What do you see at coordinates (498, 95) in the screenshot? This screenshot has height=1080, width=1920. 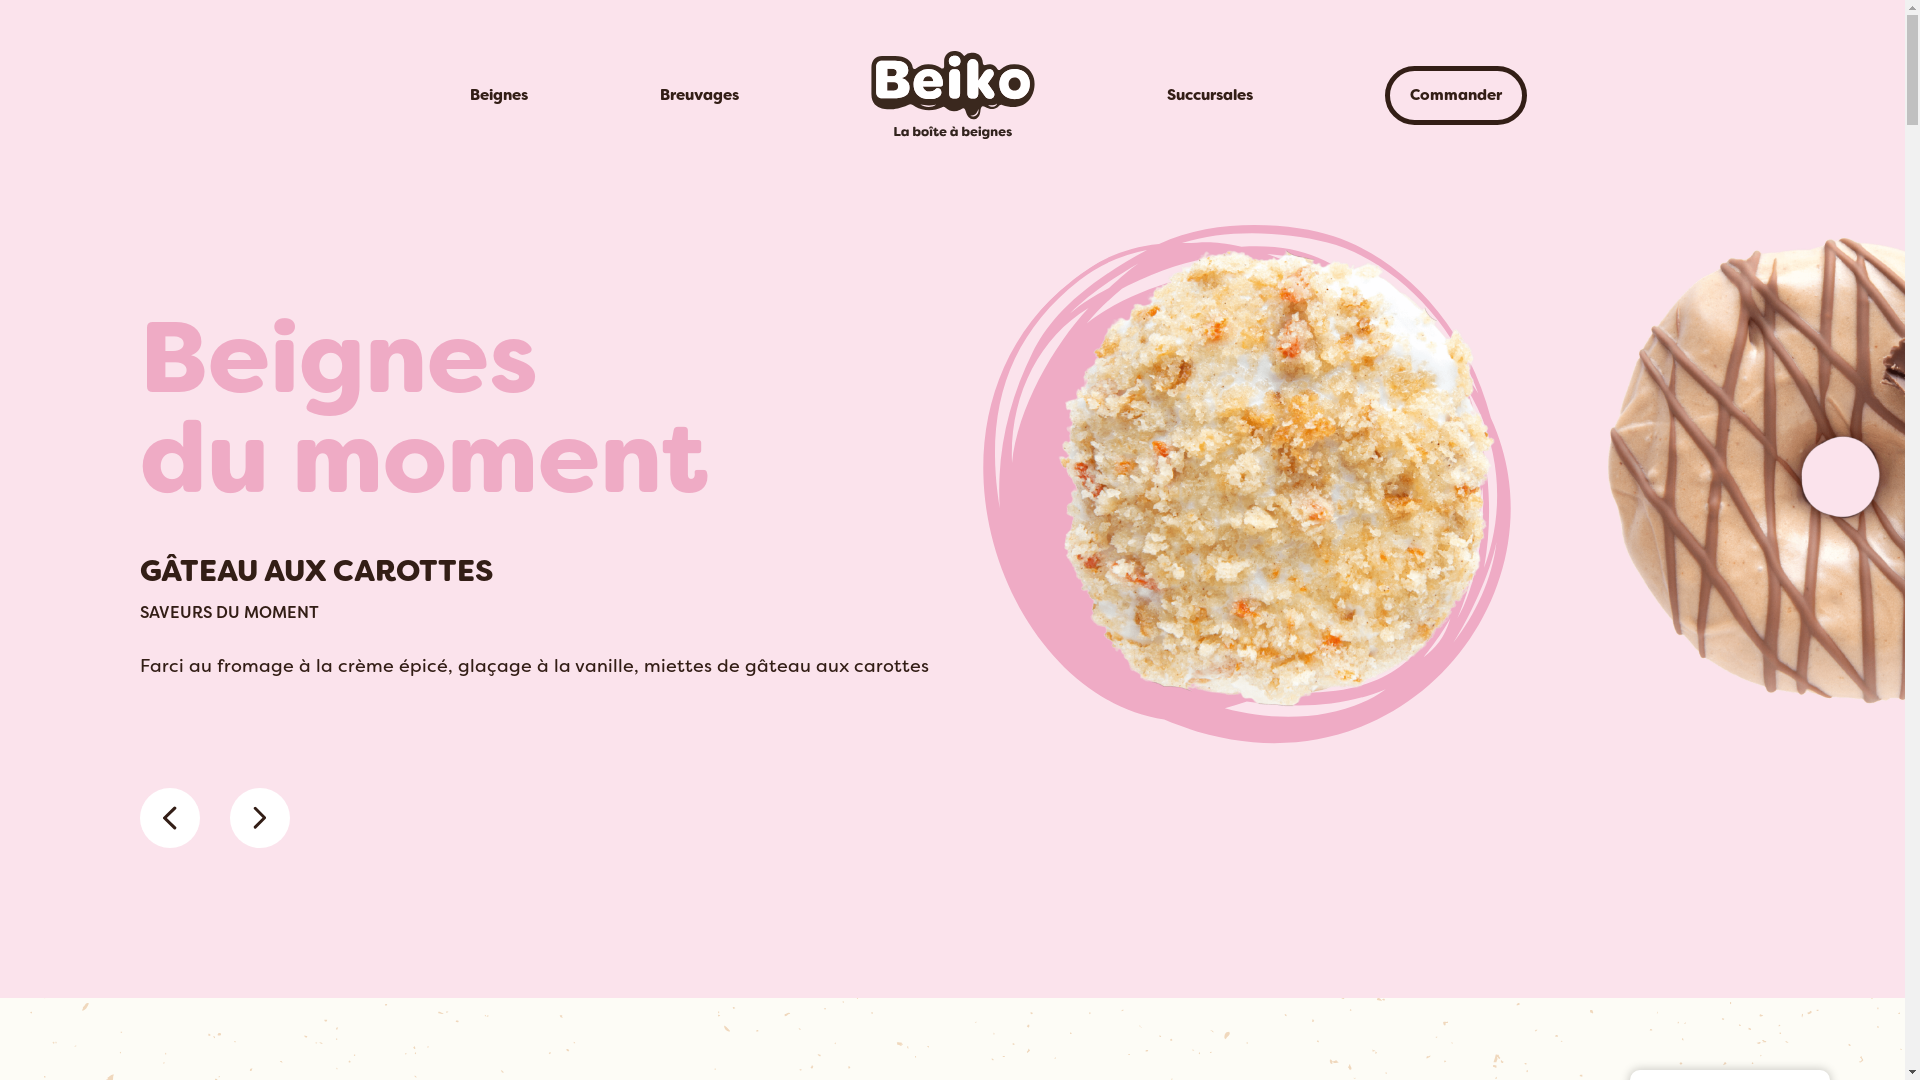 I see `Beignes` at bounding box center [498, 95].